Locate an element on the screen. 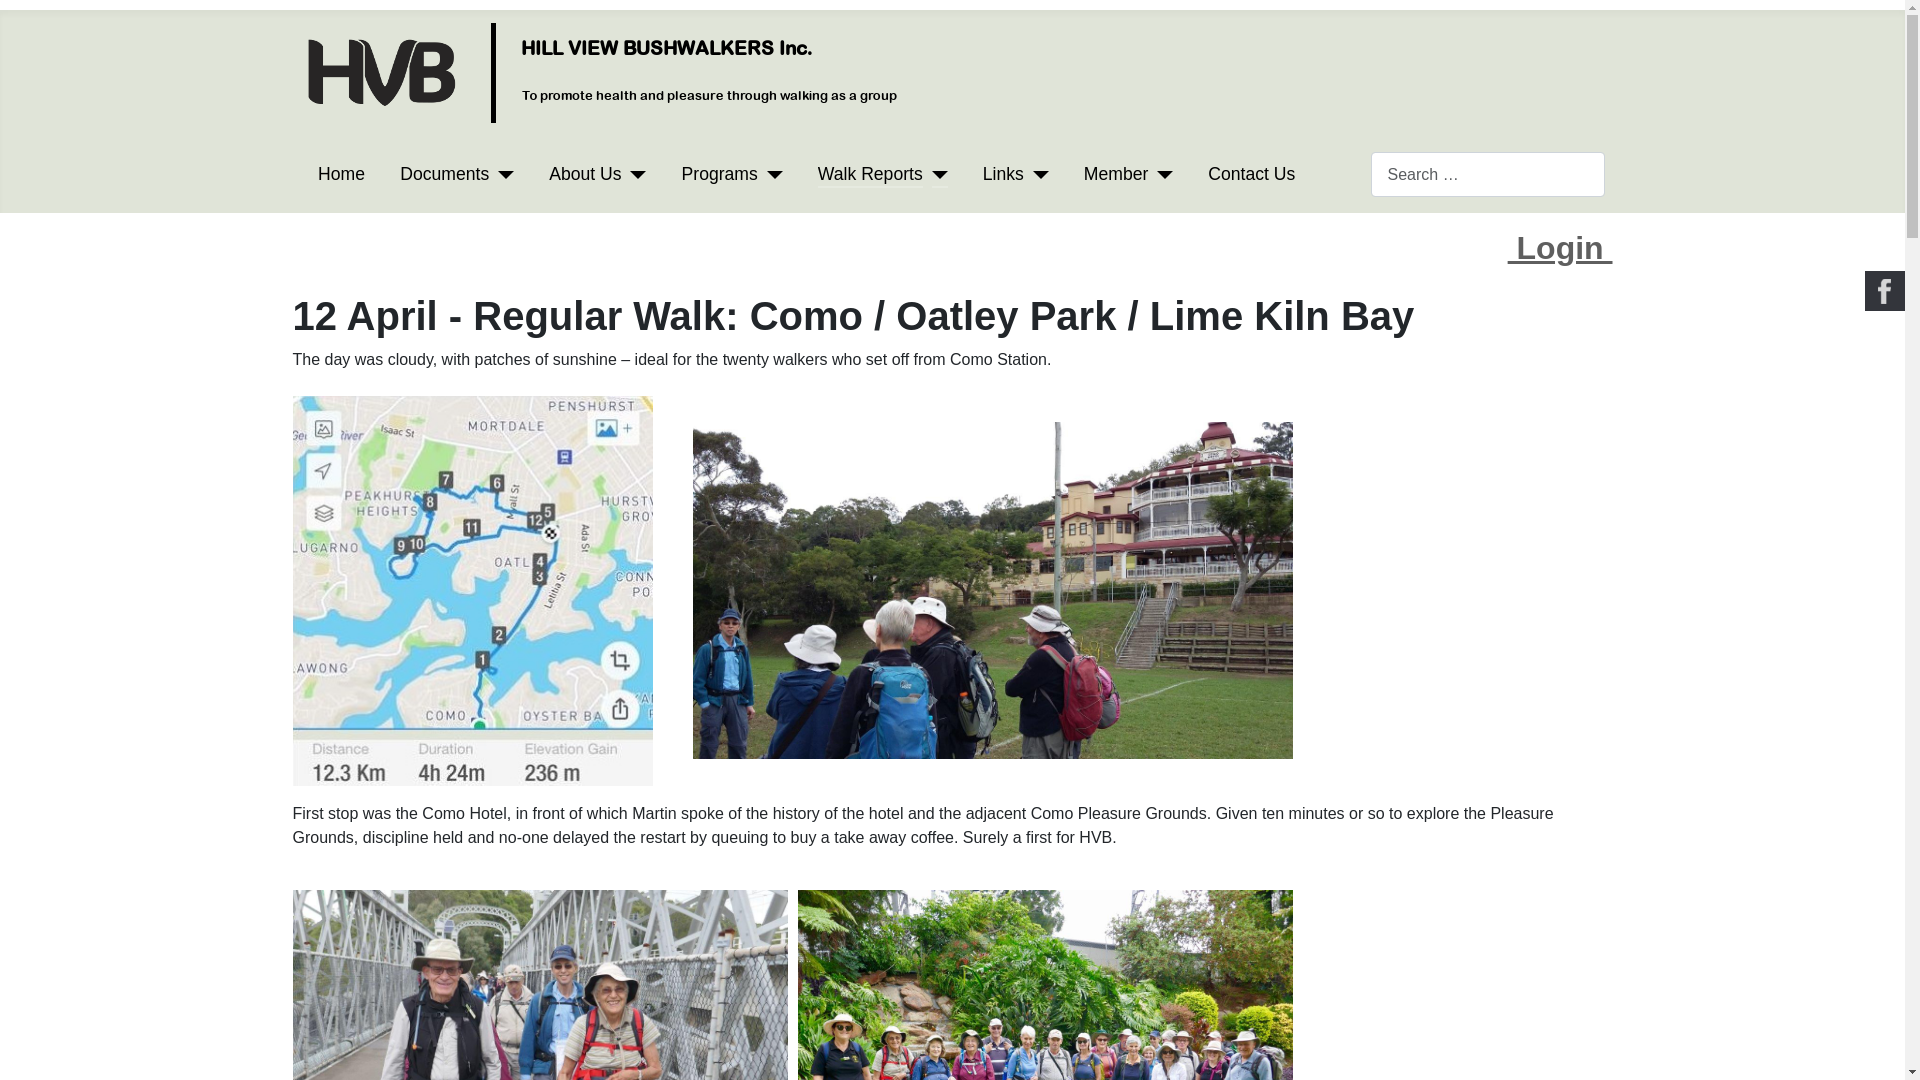 Image resolution: width=1920 pixels, height=1080 pixels. Home is located at coordinates (342, 174).